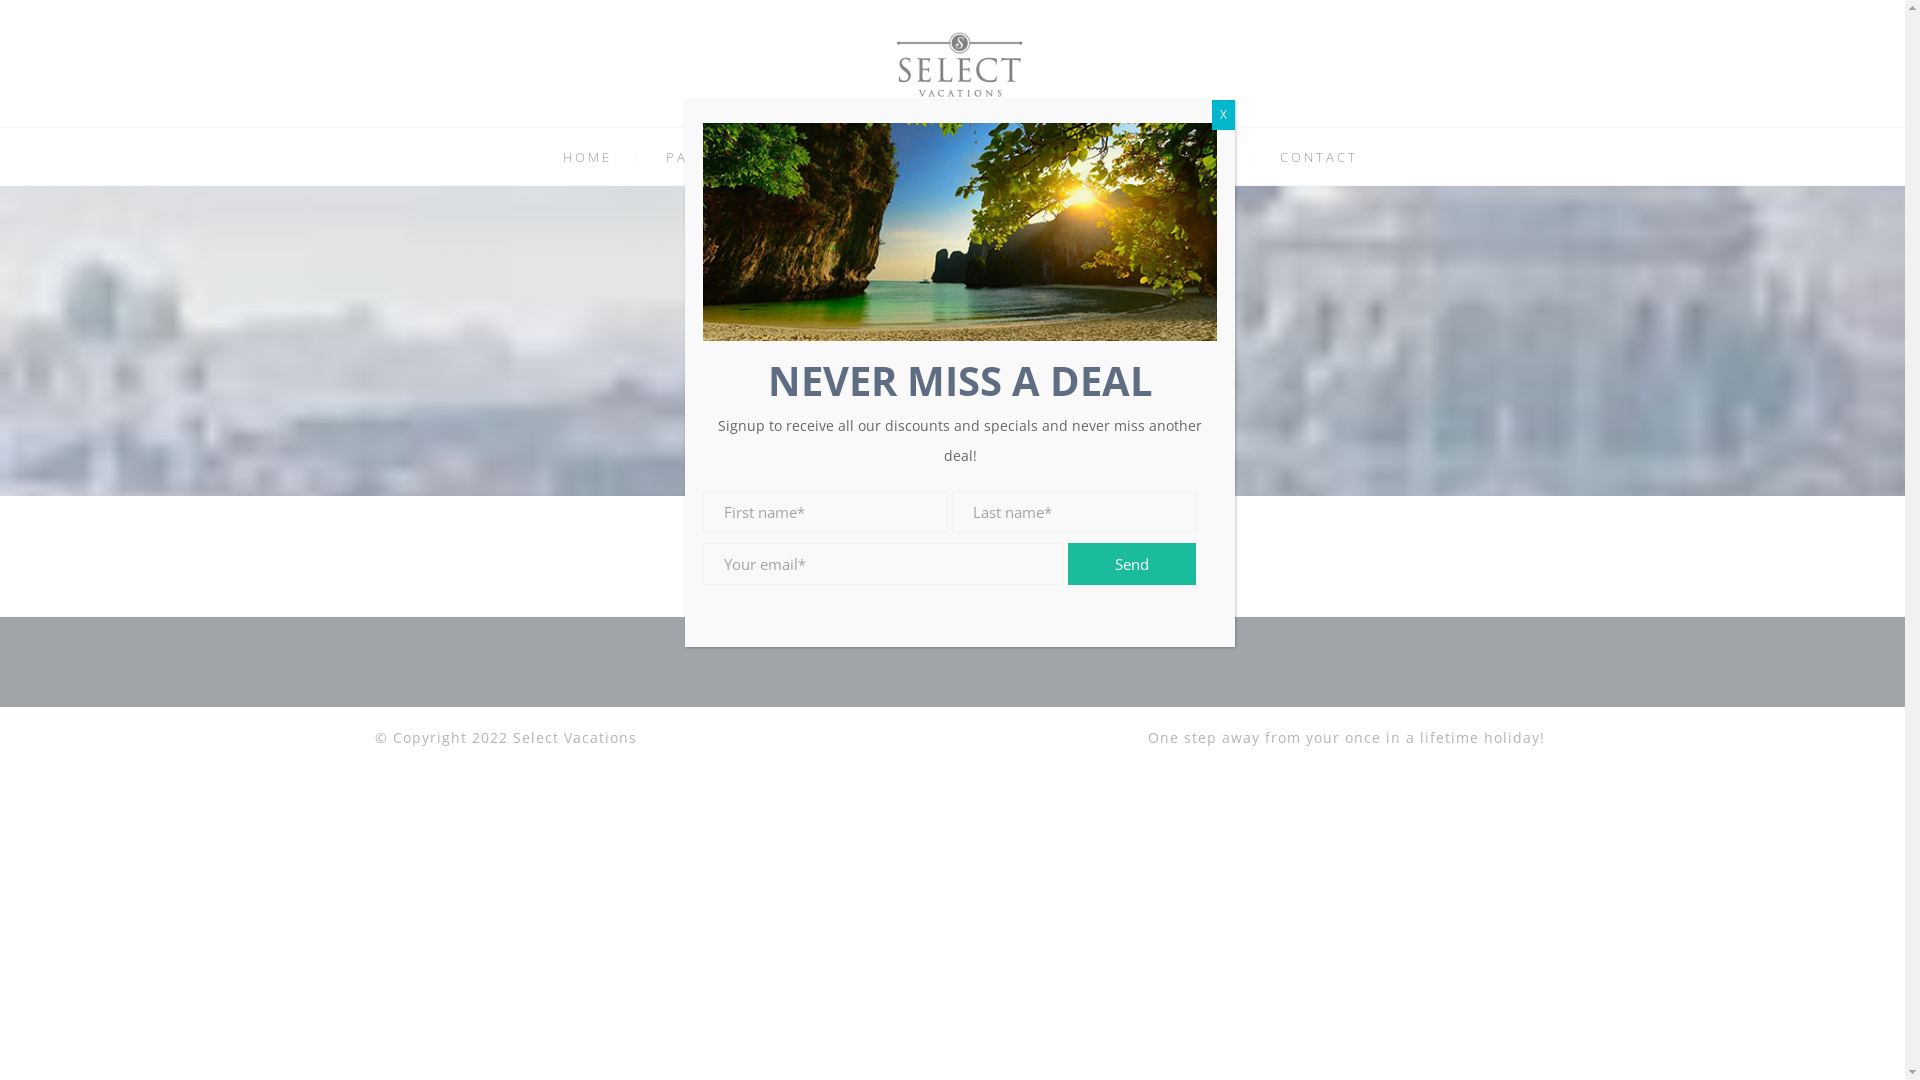  What do you see at coordinates (1224, 115) in the screenshot?
I see `X` at bounding box center [1224, 115].